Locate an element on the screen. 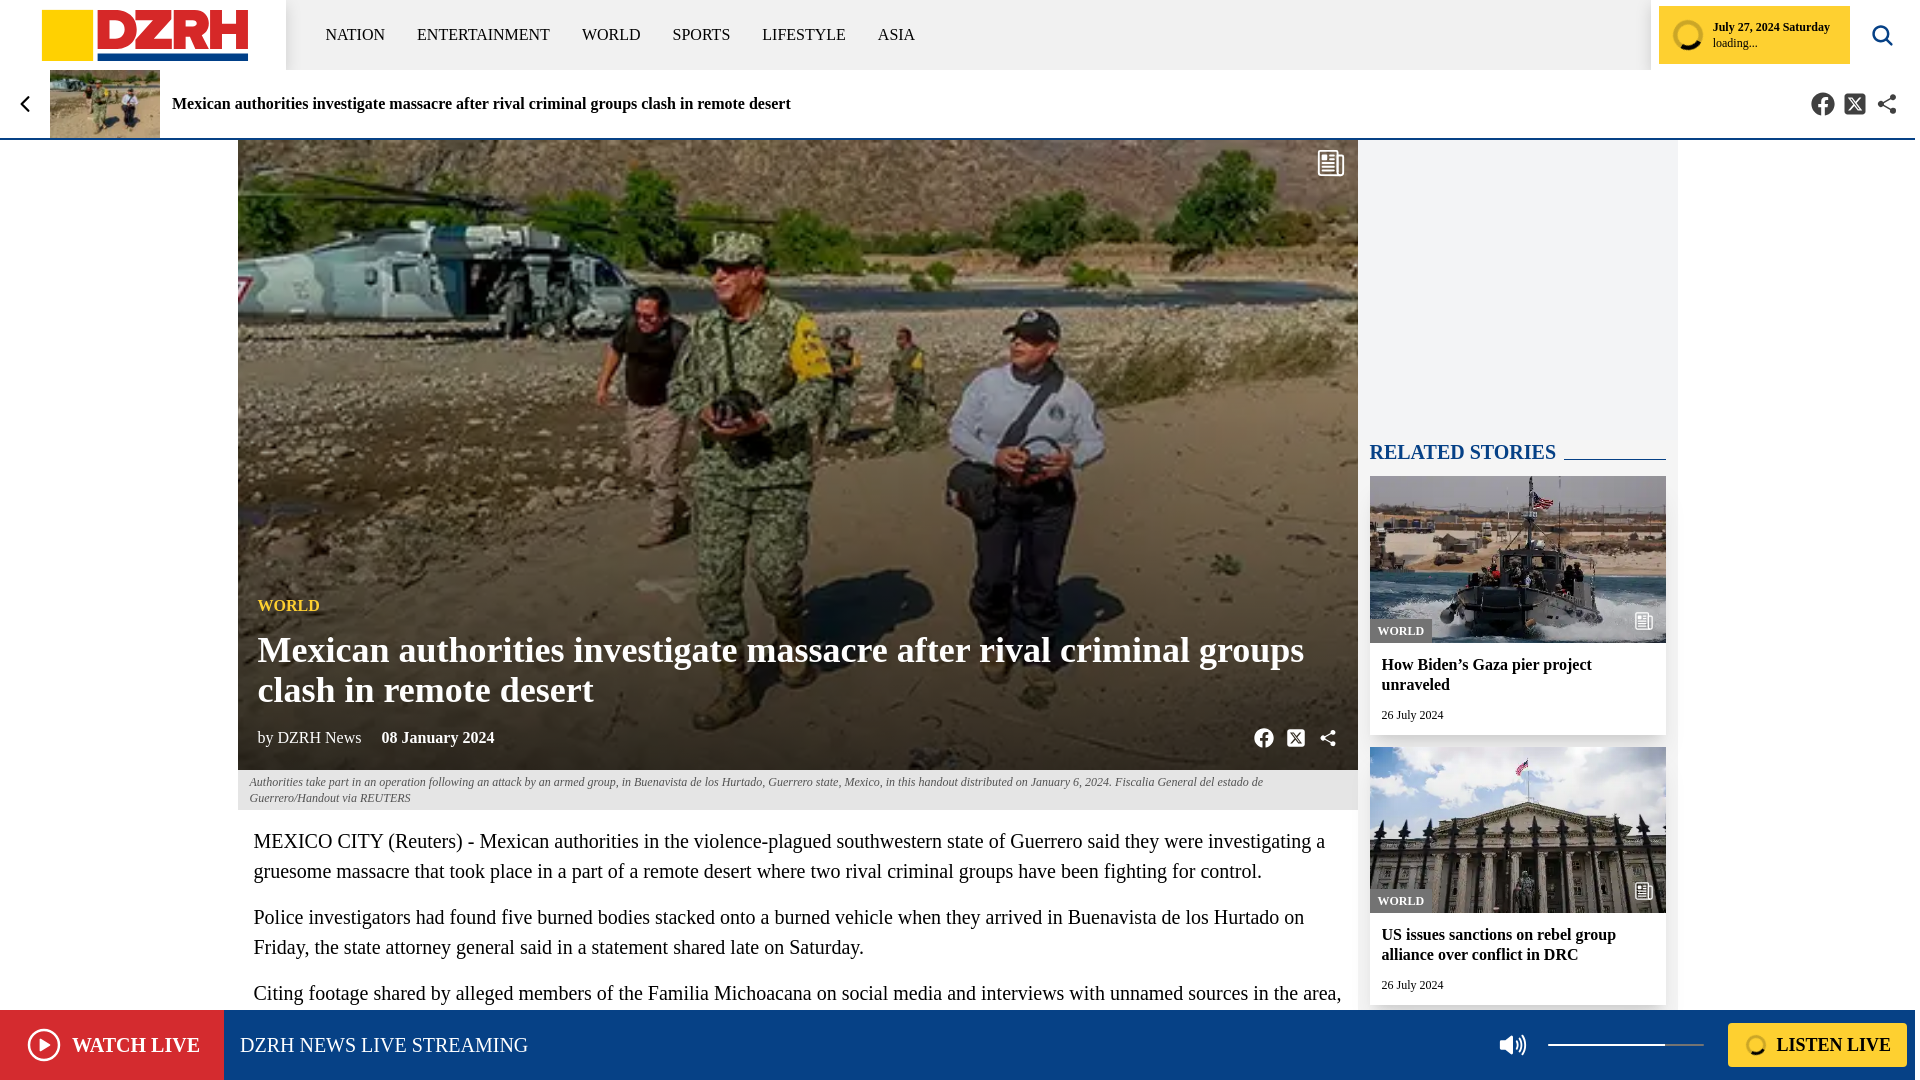 This screenshot has height=1080, width=1920. ASIA is located at coordinates (896, 34).